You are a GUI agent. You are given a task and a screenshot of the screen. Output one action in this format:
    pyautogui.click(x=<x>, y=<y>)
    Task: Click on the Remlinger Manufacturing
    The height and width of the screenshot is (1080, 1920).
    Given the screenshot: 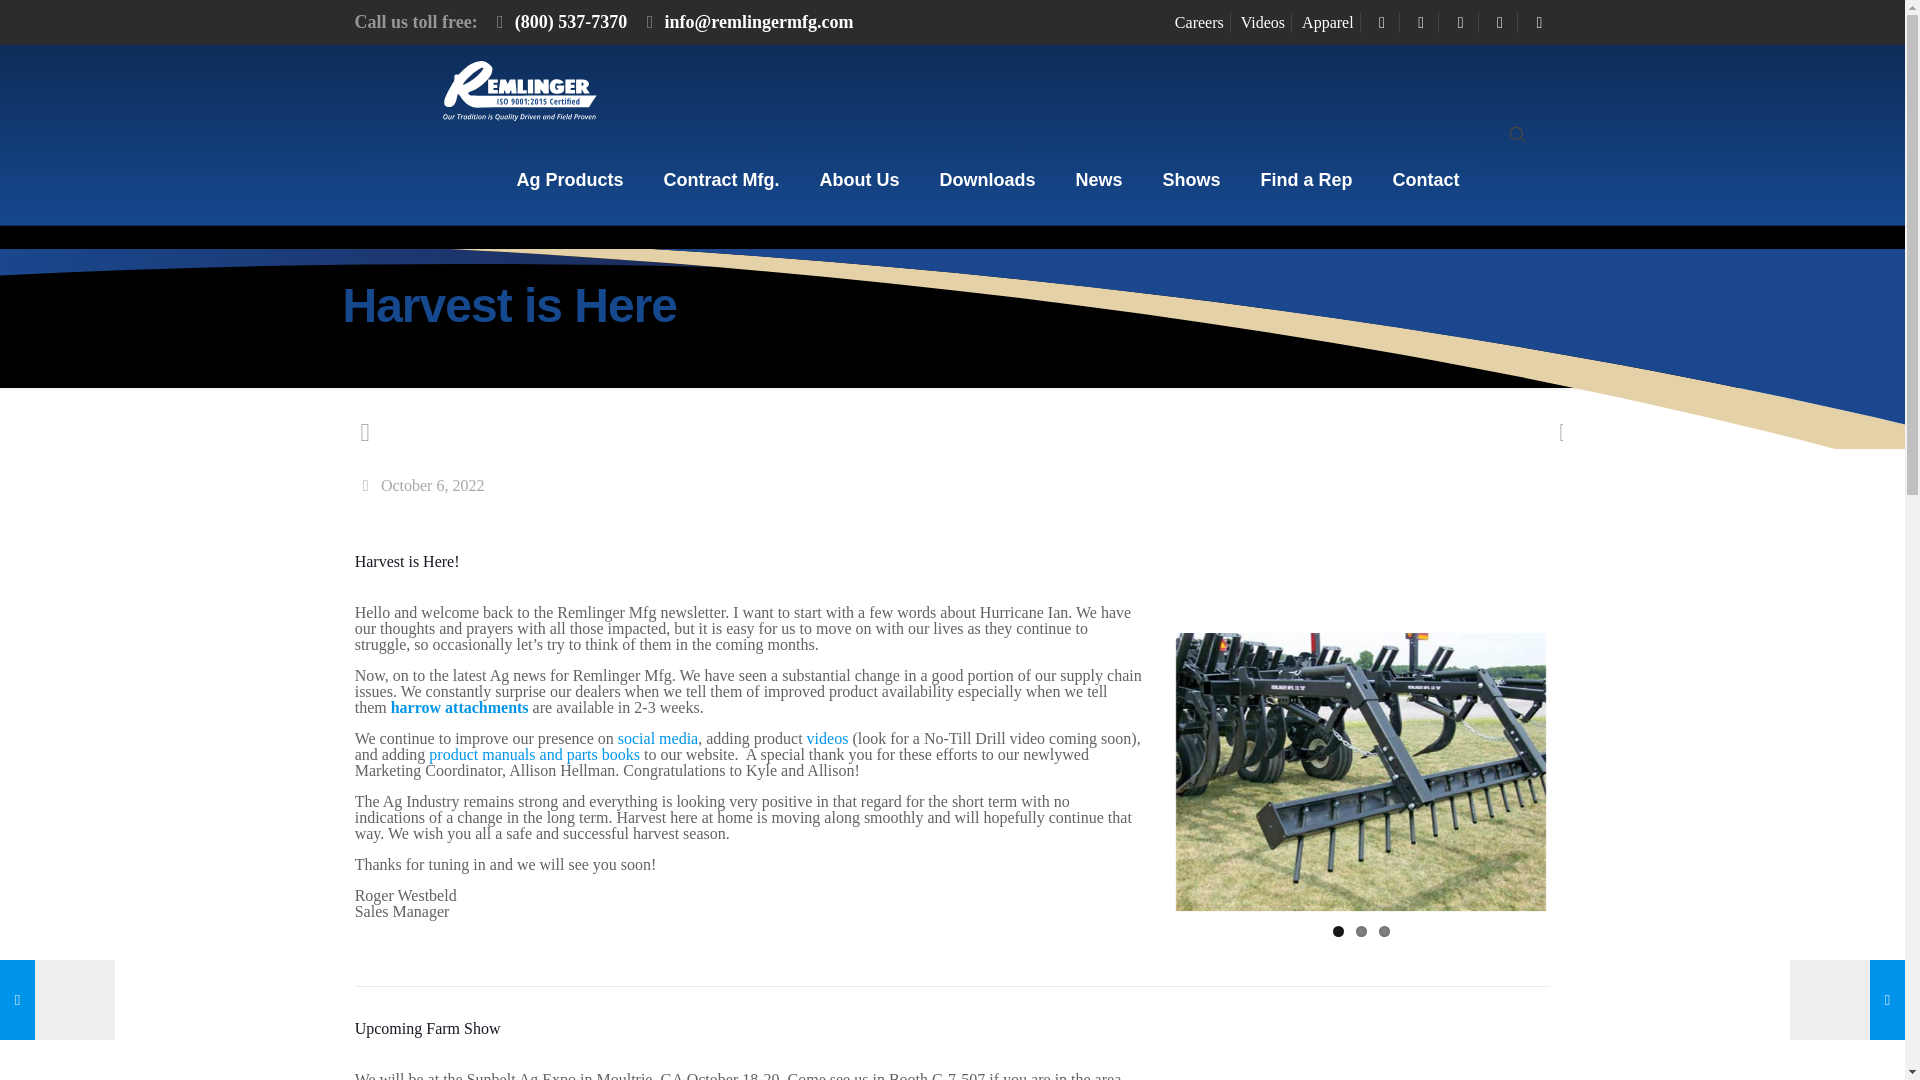 What is the action you would take?
    pyautogui.click(x=518, y=90)
    